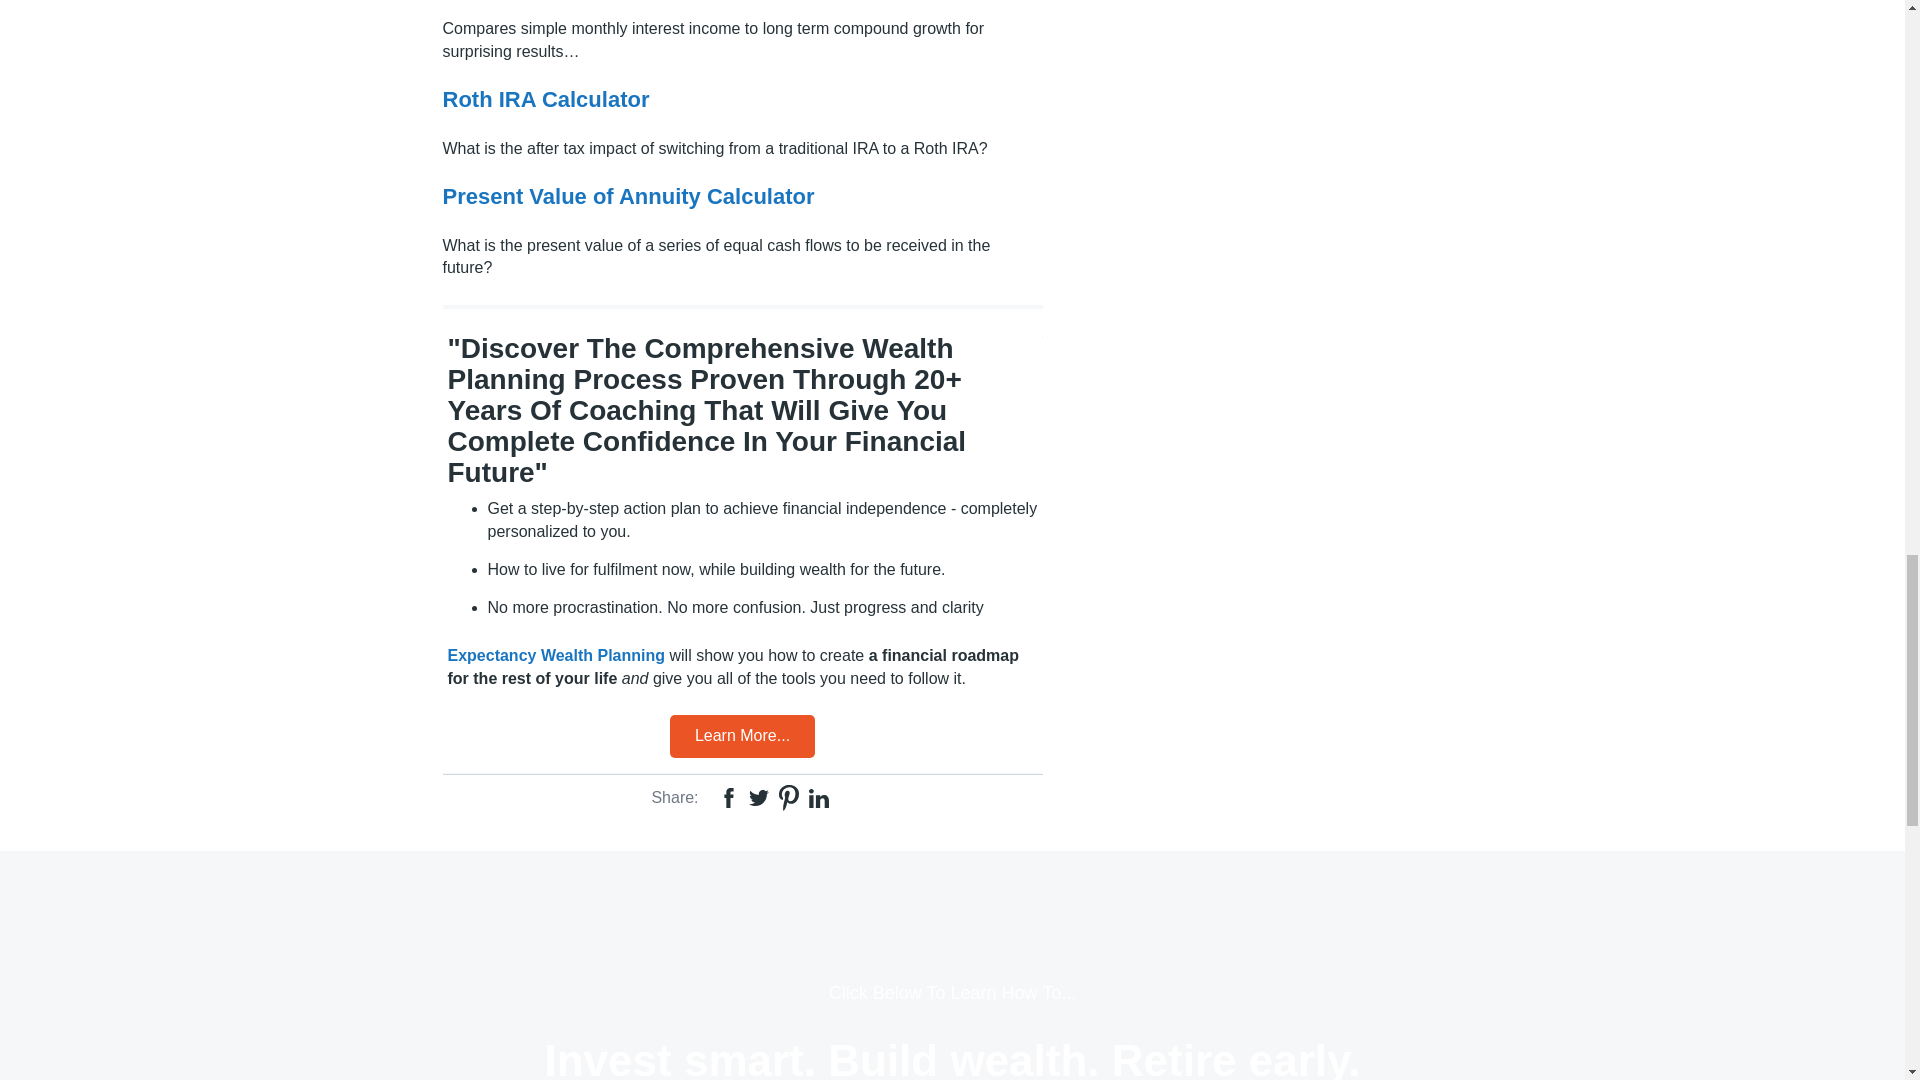  What do you see at coordinates (628, 196) in the screenshot?
I see `Present Value of Annuity Calculator` at bounding box center [628, 196].